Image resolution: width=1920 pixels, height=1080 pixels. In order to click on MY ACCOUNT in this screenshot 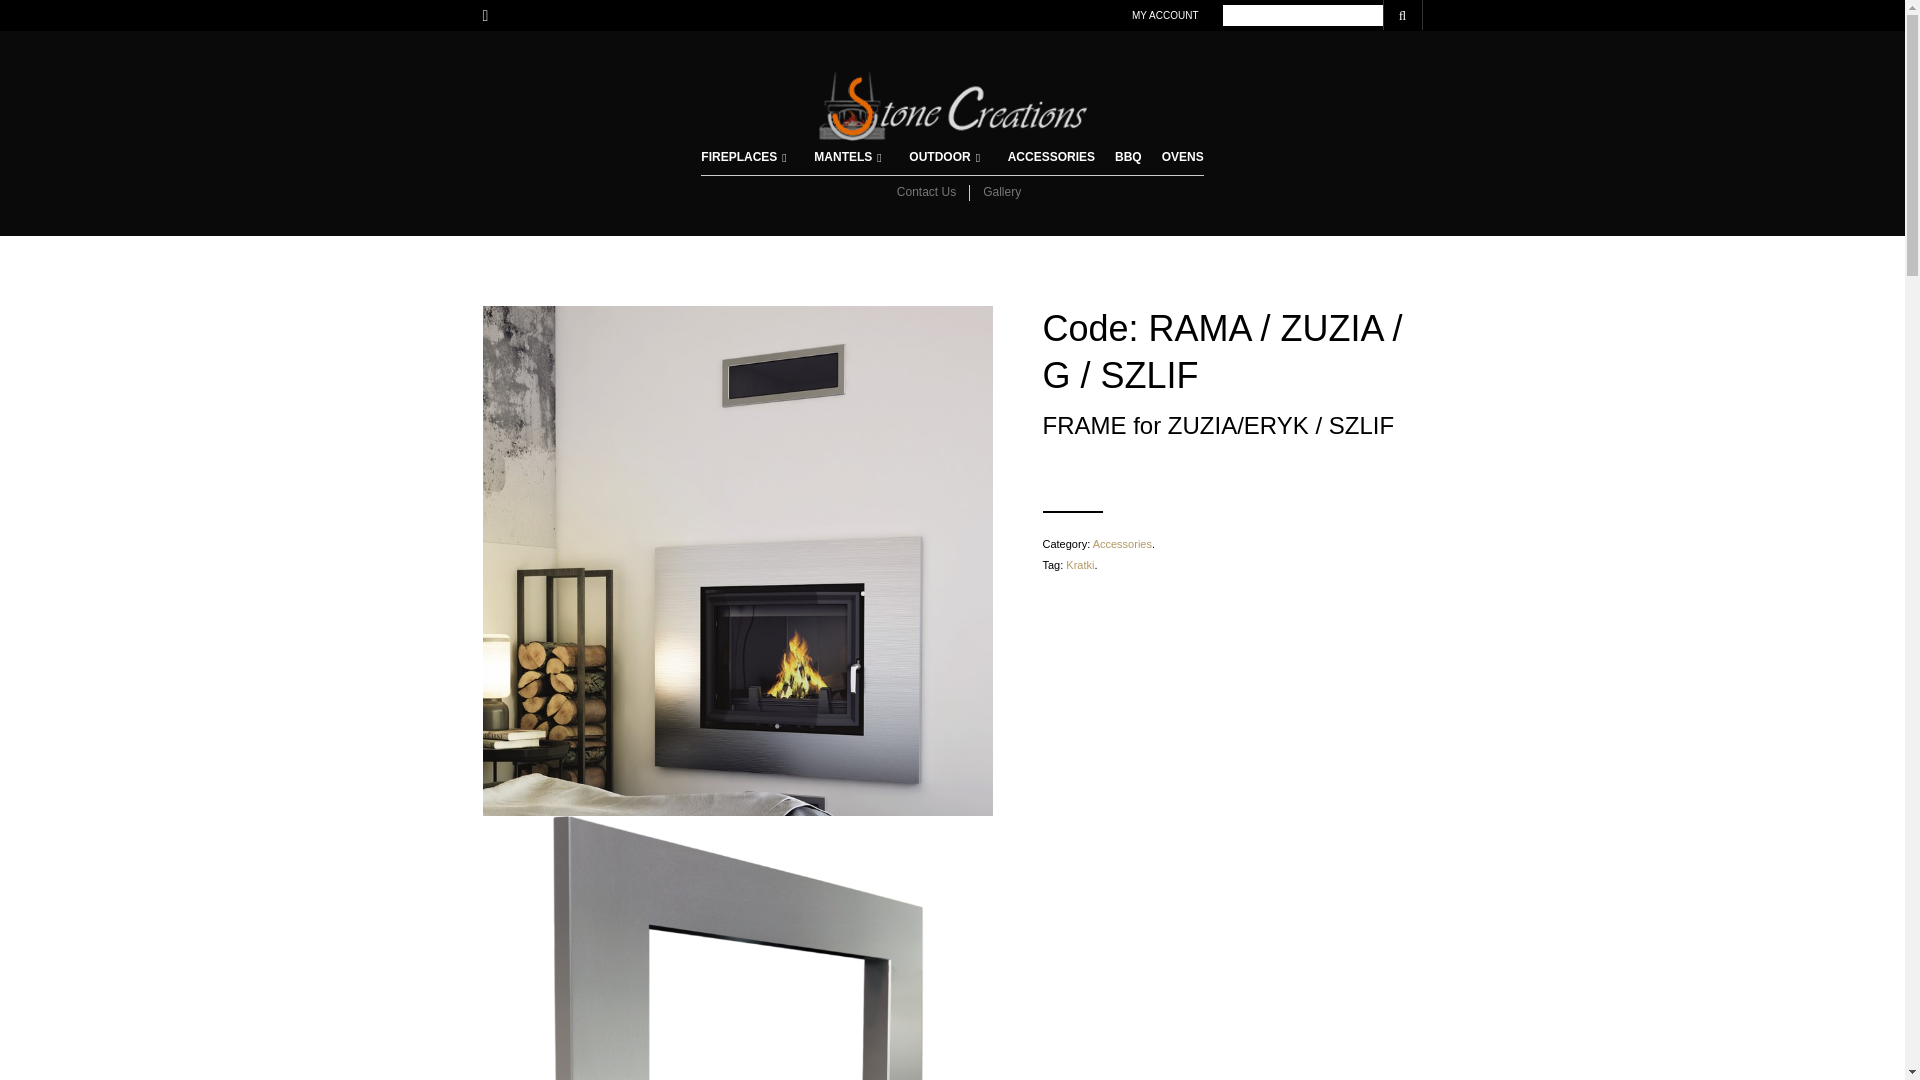, I will do `click(1165, 14)`.